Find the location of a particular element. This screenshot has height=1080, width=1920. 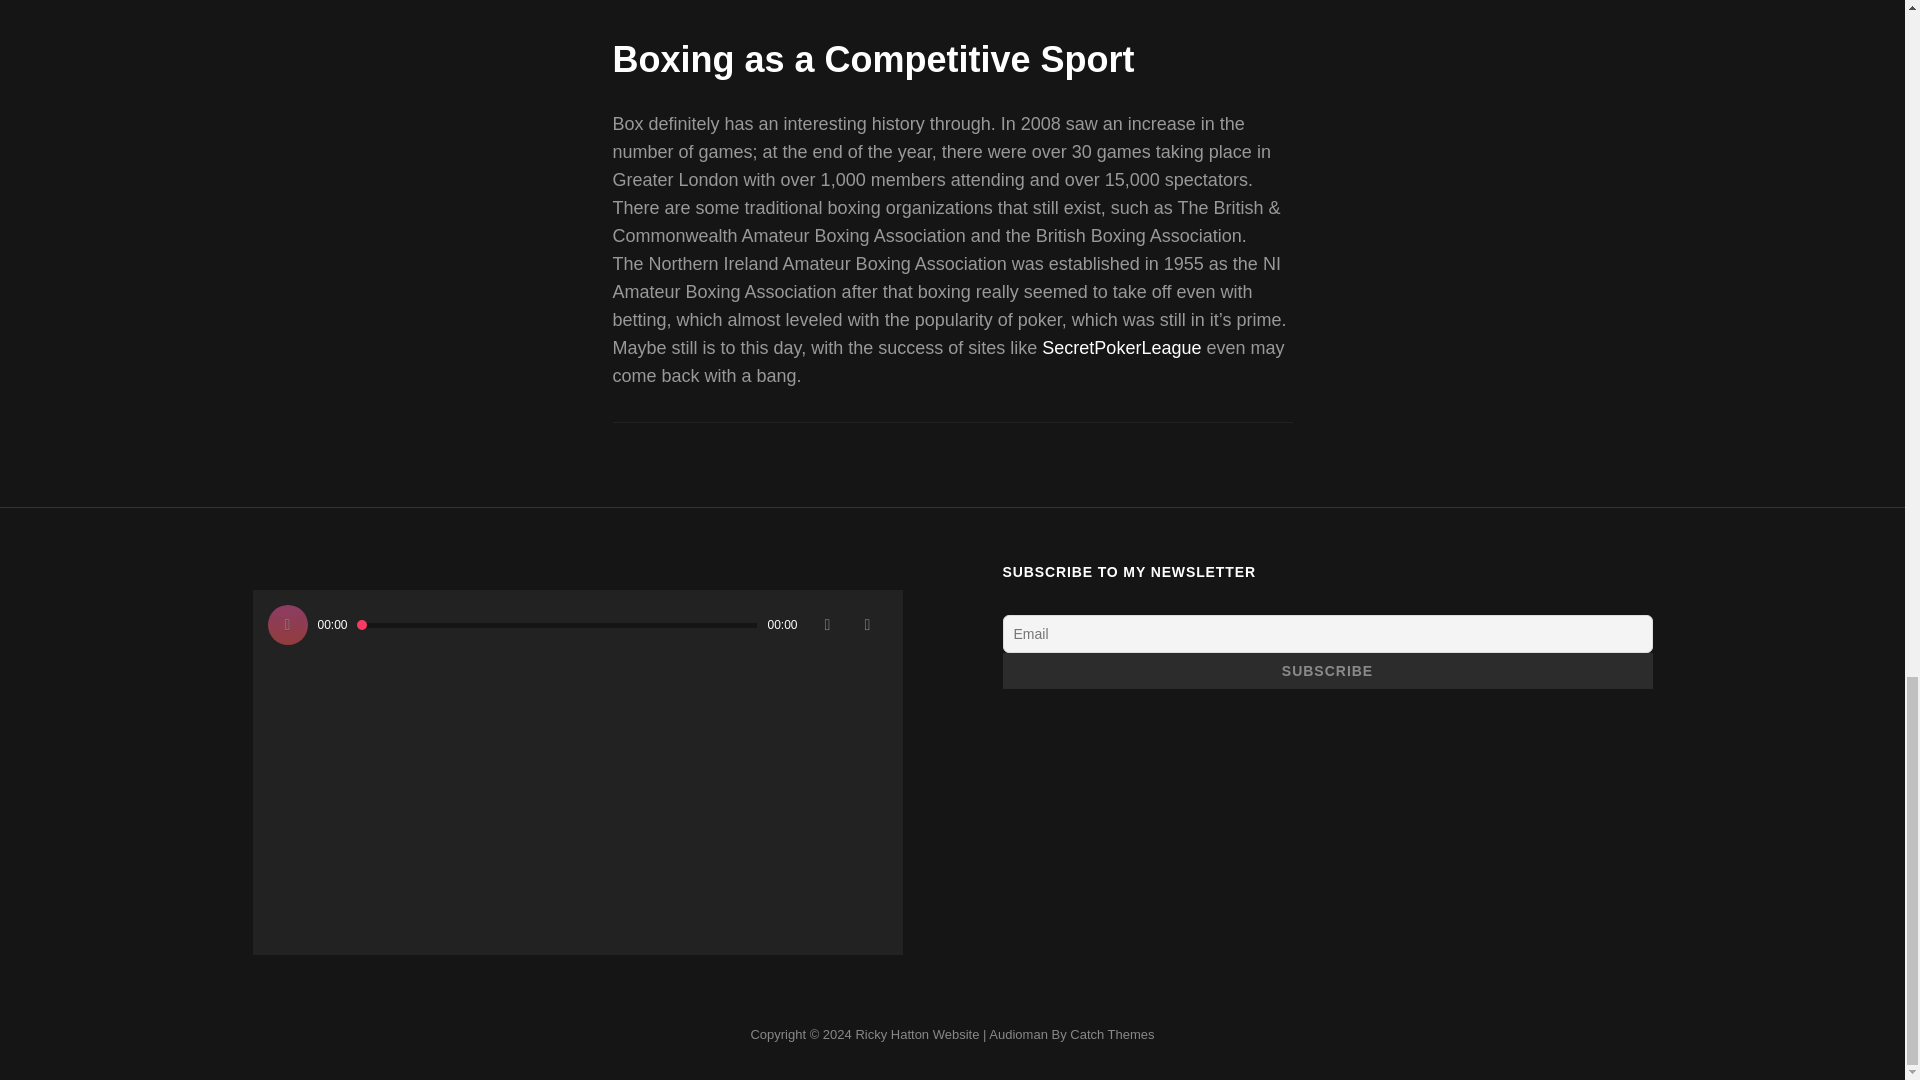

Ricky Hatton Website is located at coordinates (916, 1034).